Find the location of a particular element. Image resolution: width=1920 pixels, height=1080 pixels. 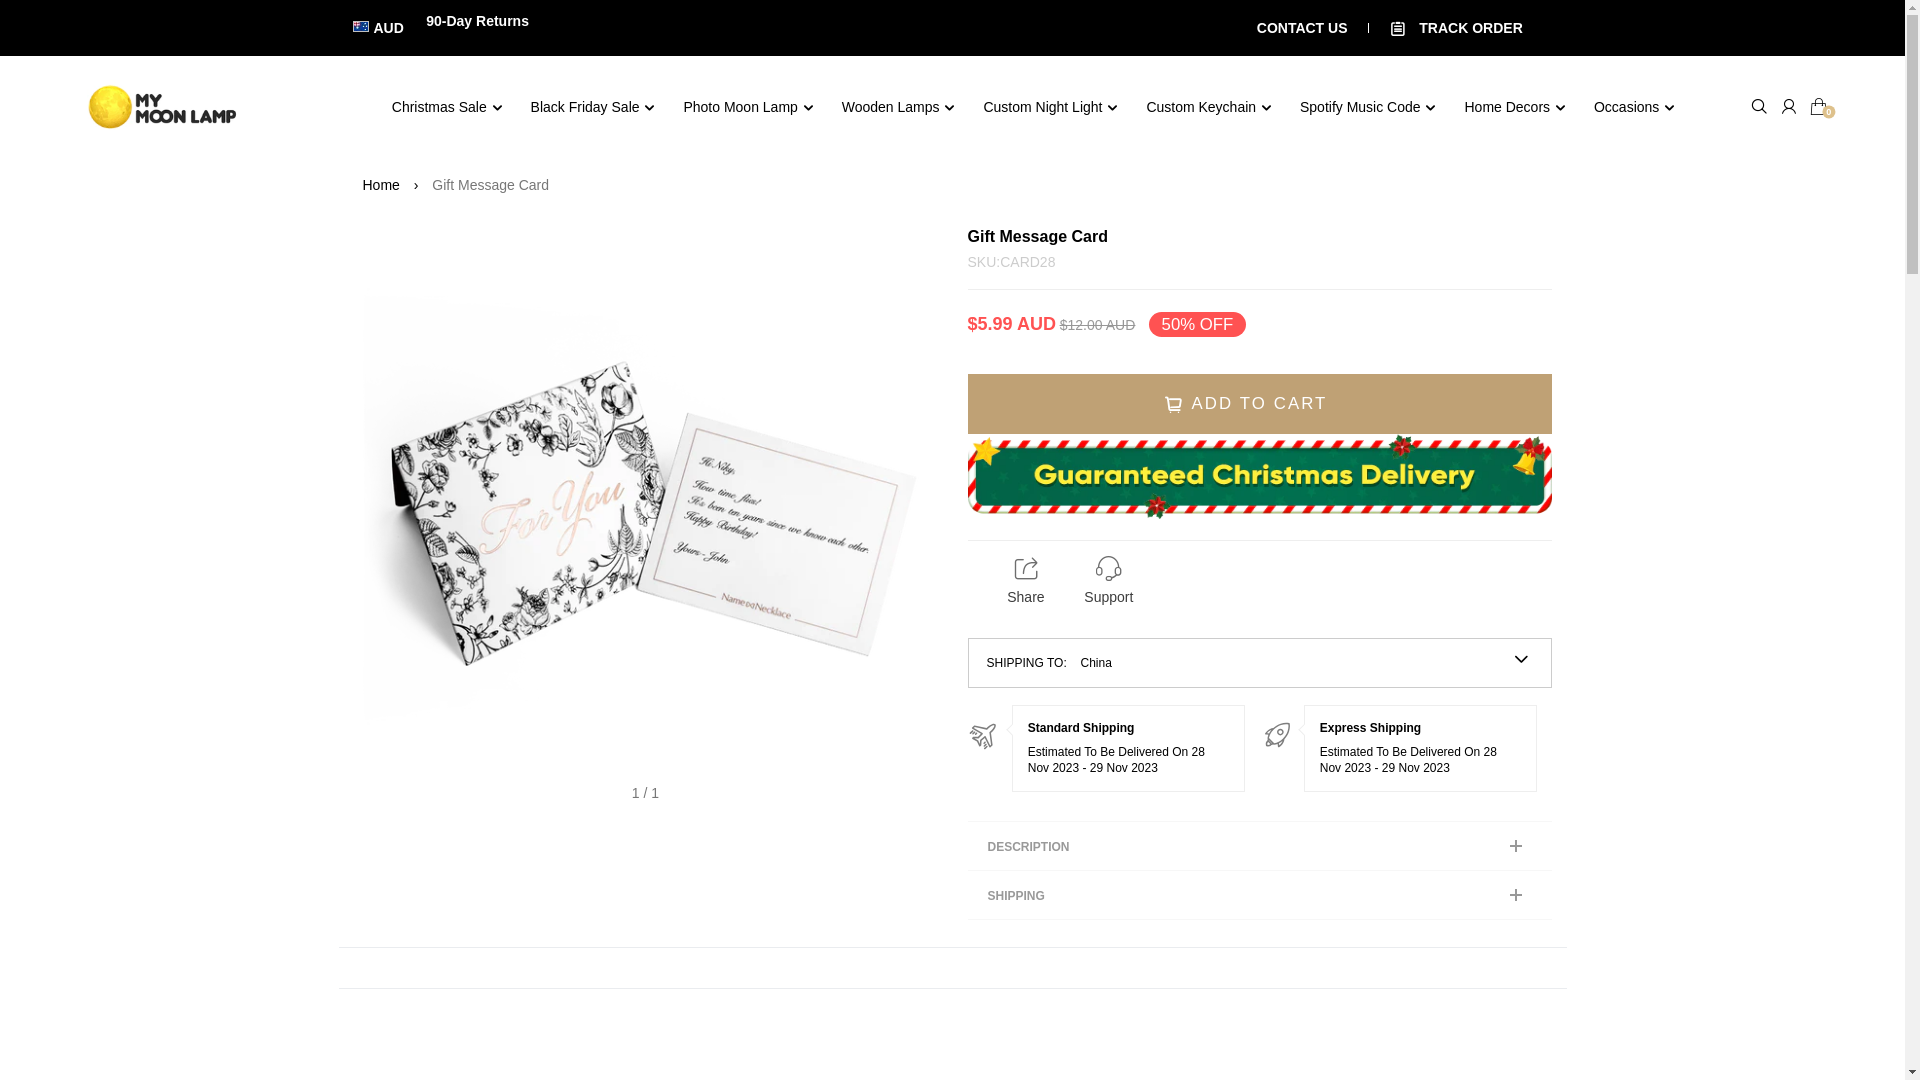

Black Friday Sale is located at coordinates (594, 107).